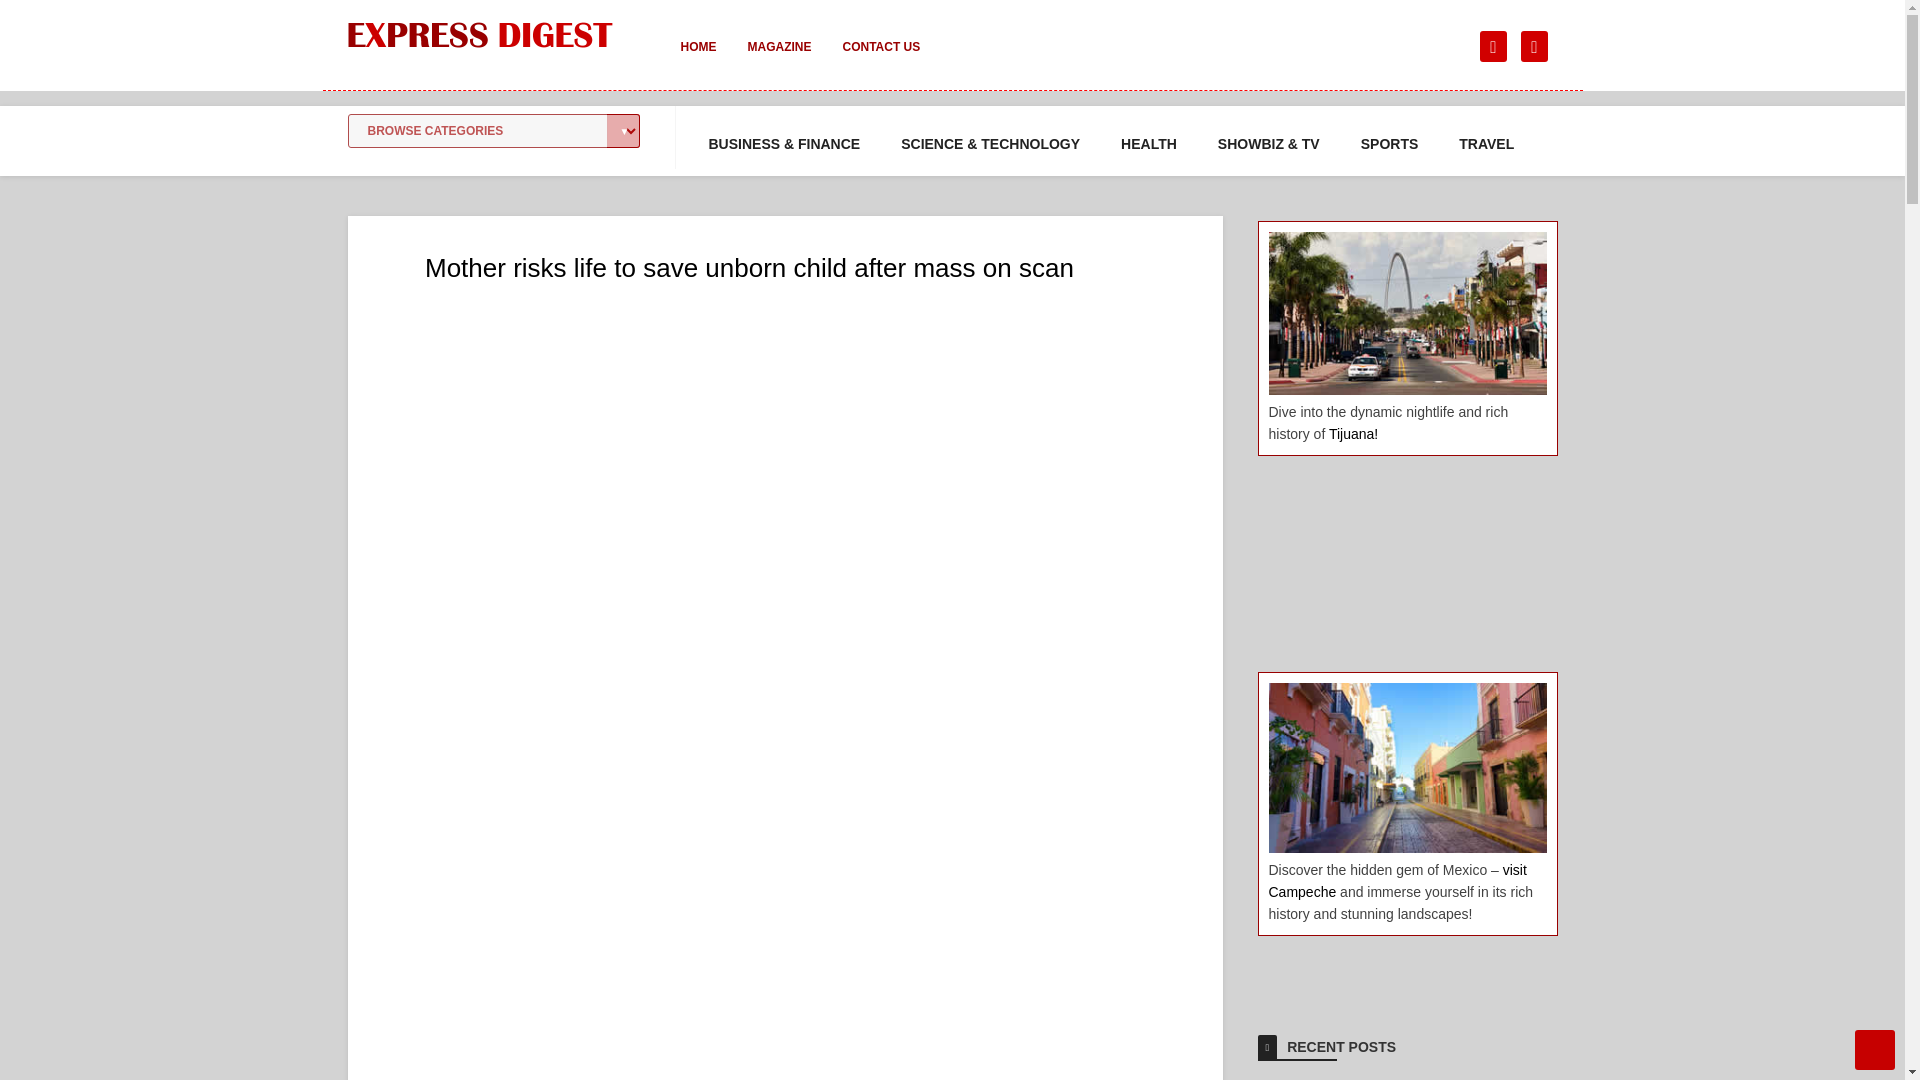 The height and width of the screenshot is (1080, 1920). I want to click on Tijuana!, so click(1353, 433).